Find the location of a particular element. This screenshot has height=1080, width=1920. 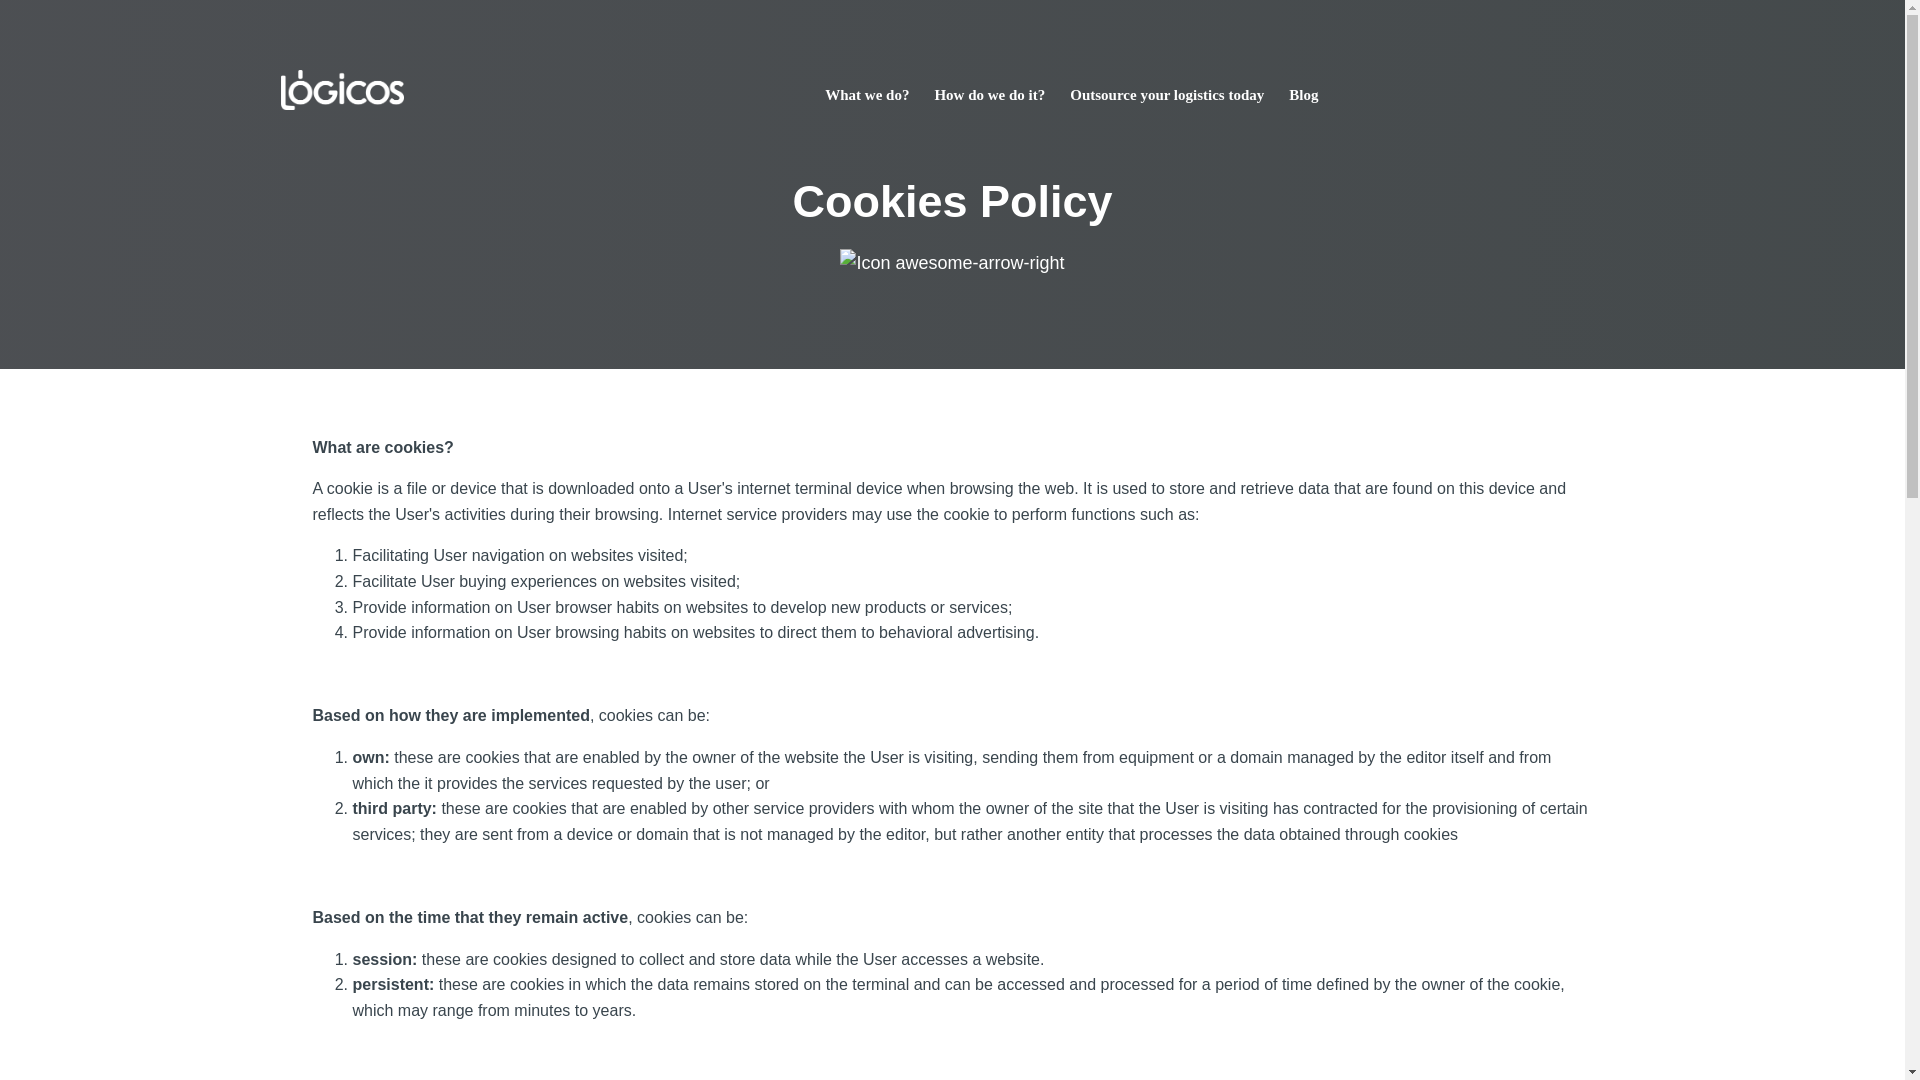

logoLogicosBlancoSinFondo is located at coordinates (342, 90).